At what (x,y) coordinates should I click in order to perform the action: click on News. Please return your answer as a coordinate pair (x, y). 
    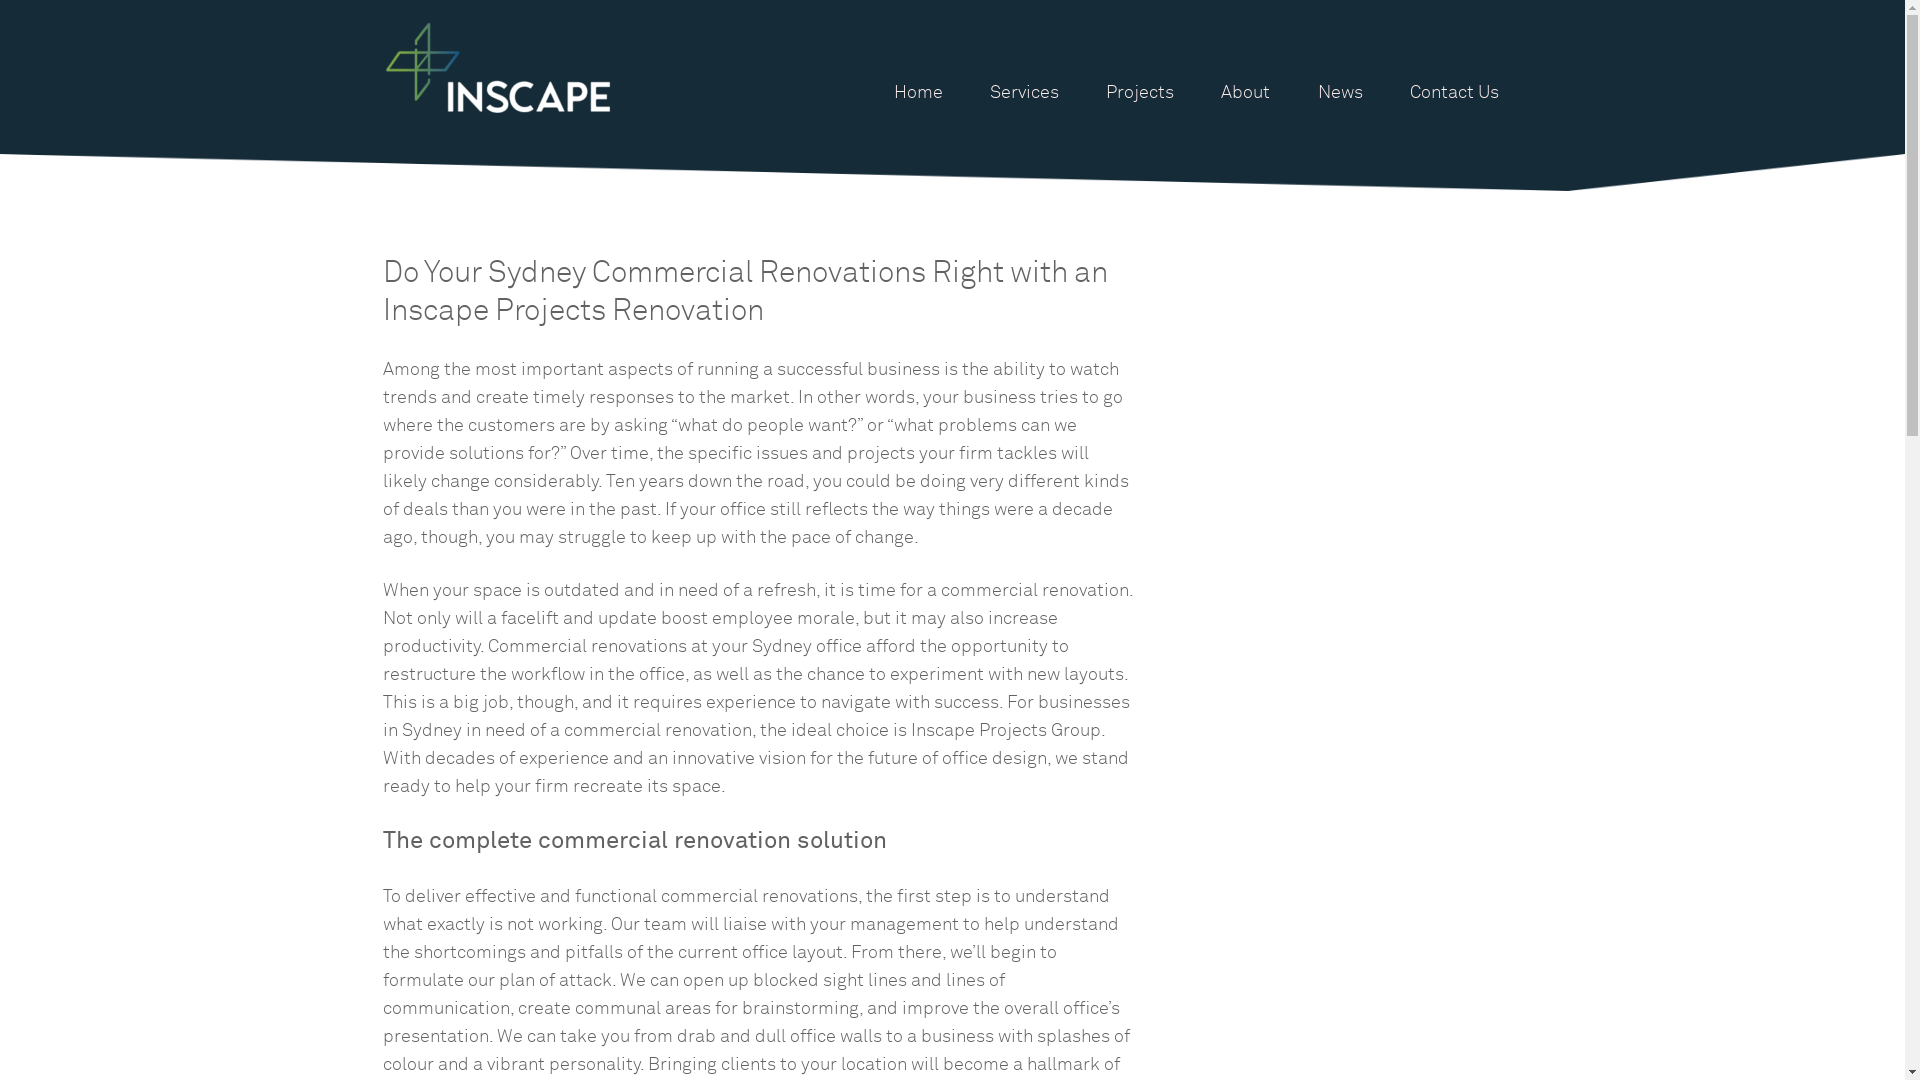
    Looking at the image, I should click on (1340, 92).